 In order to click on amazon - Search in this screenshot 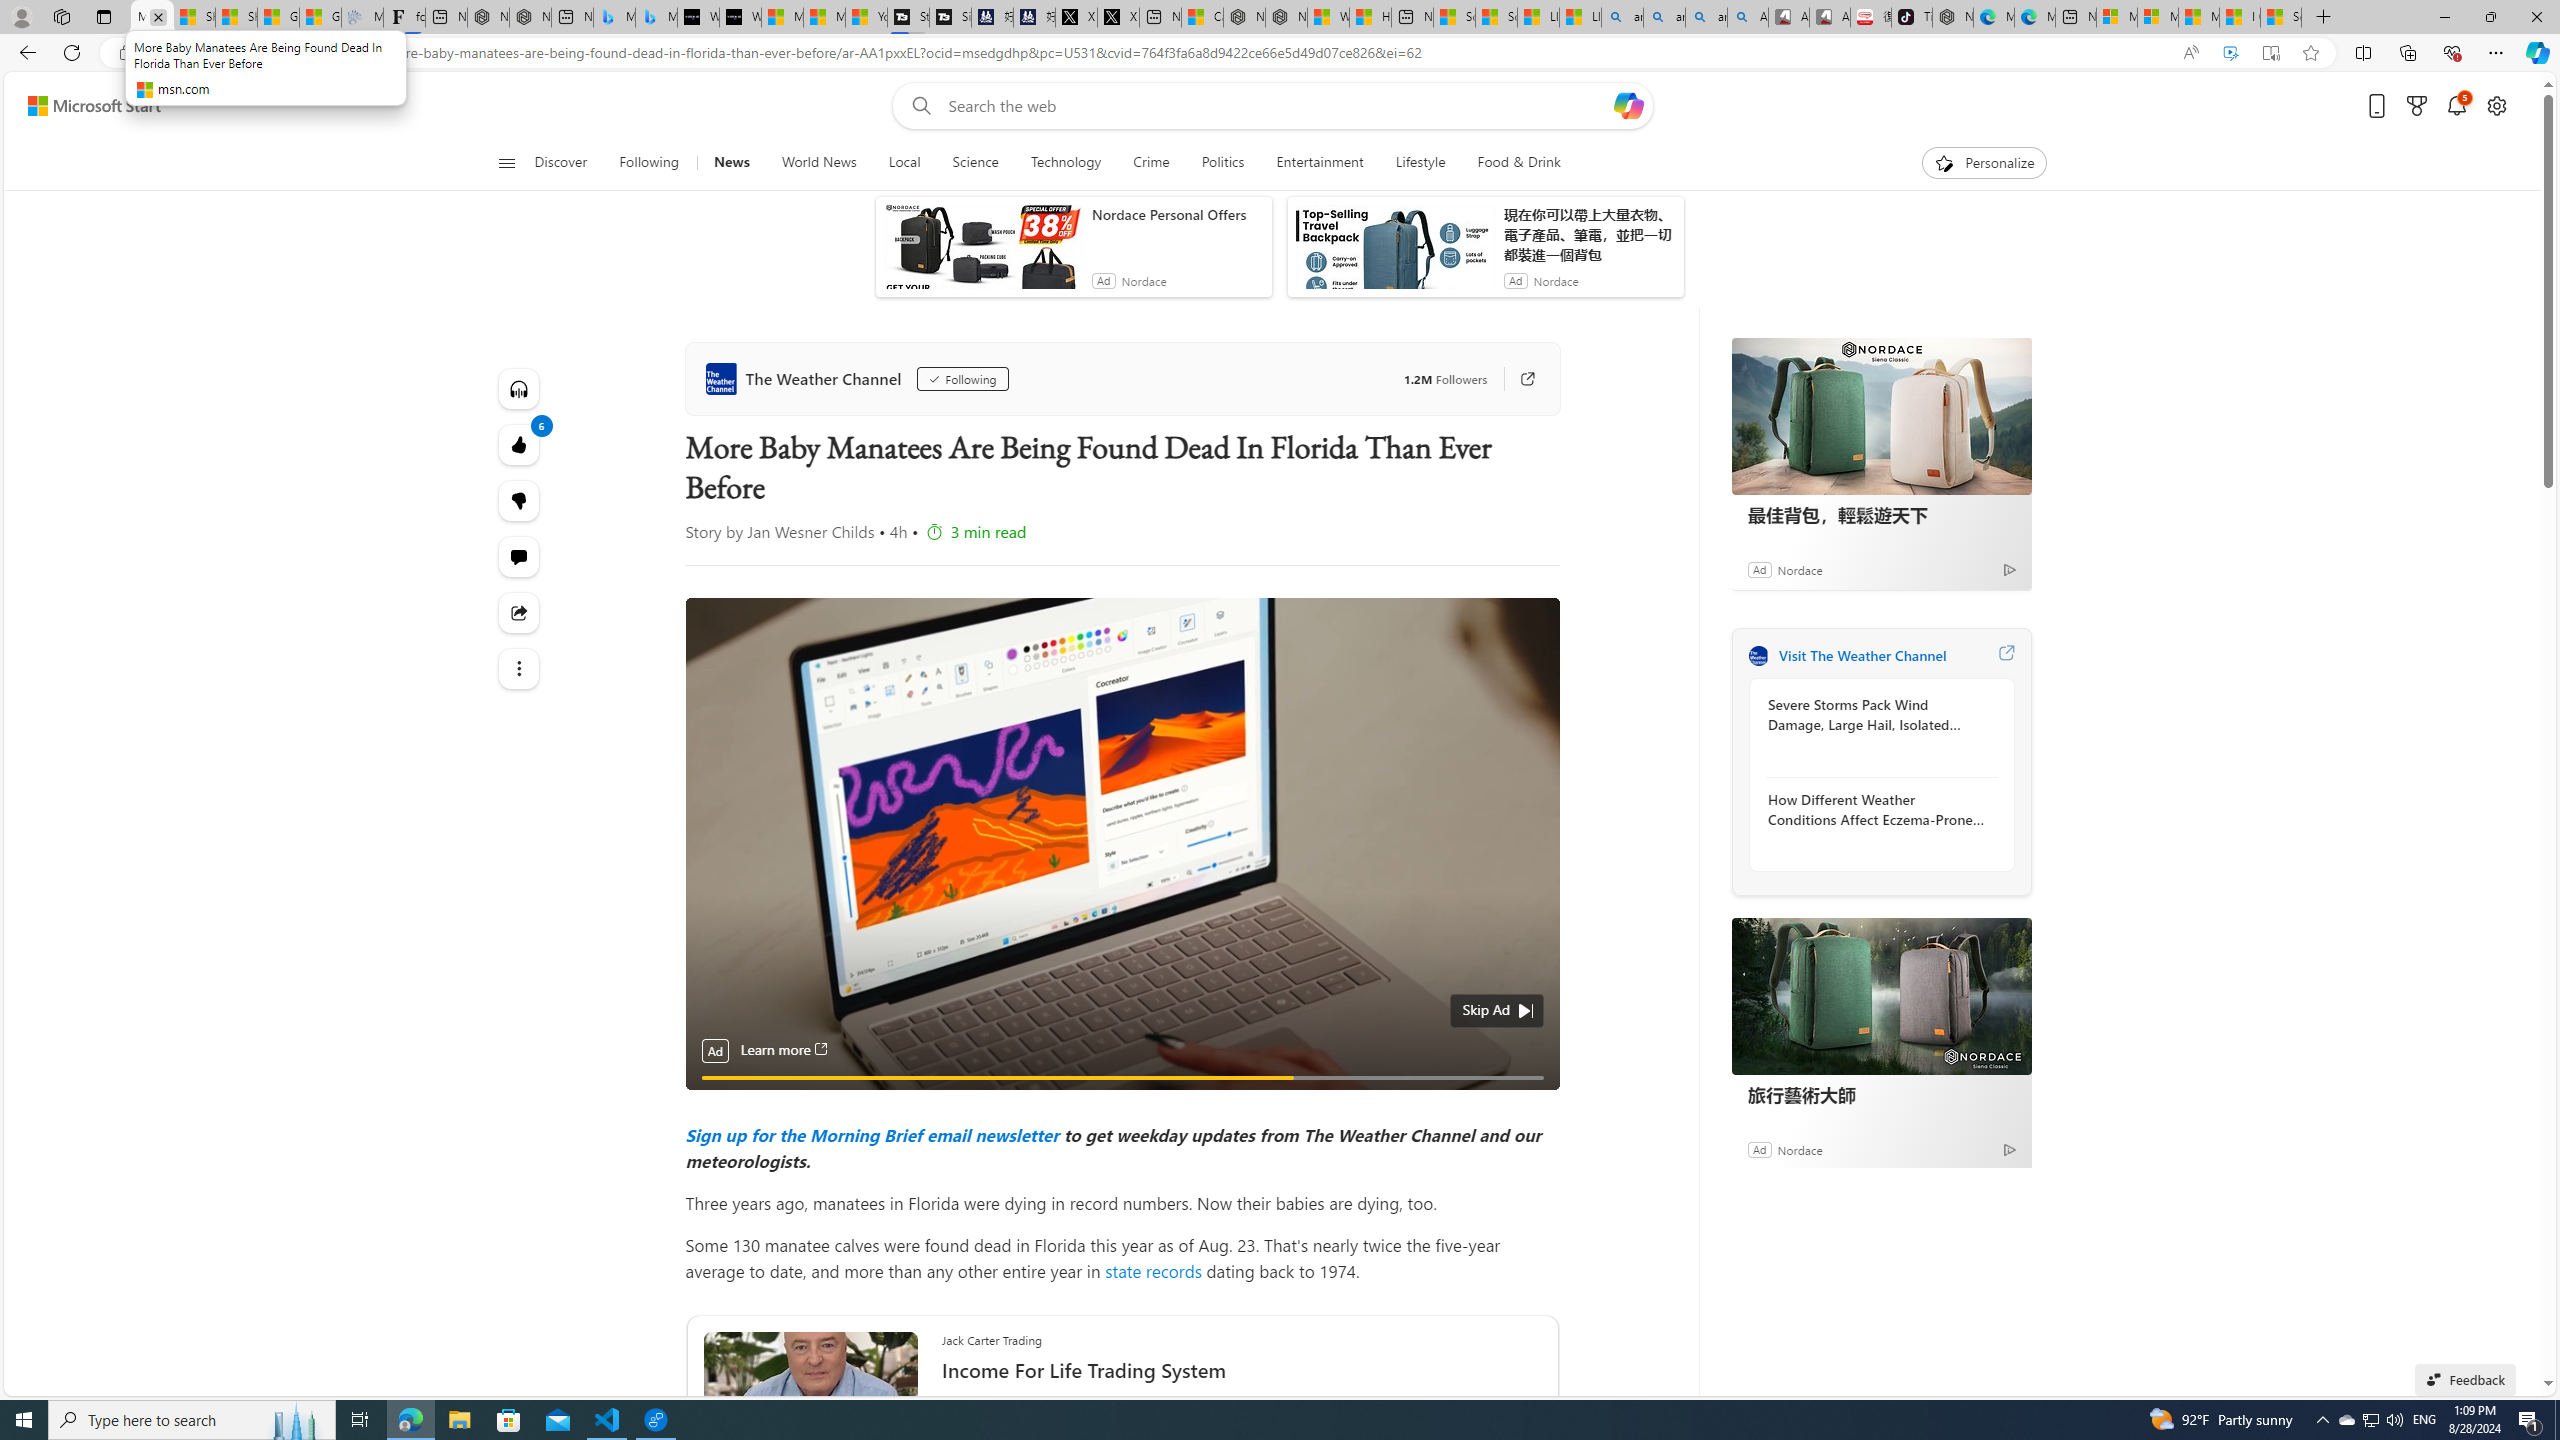, I will do `click(1664, 17)`.